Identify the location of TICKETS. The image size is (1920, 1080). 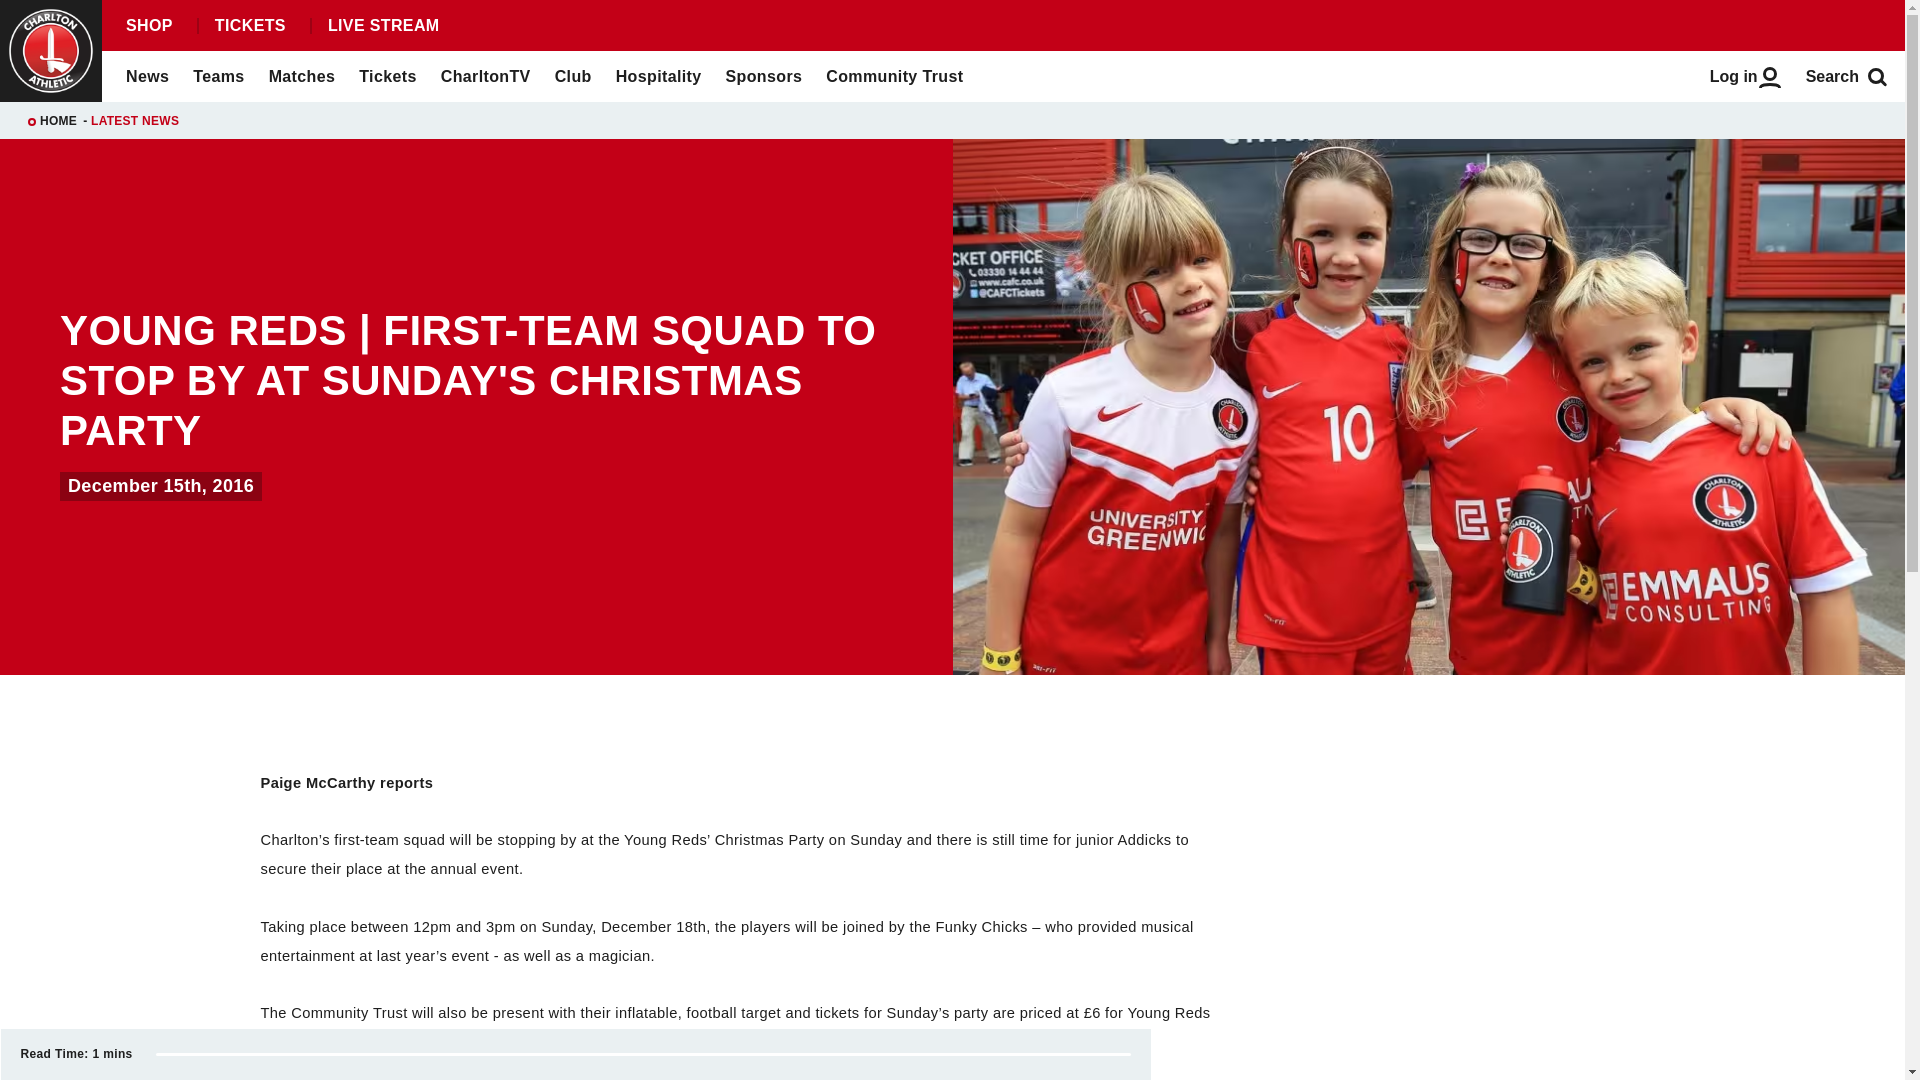
(249, 26).